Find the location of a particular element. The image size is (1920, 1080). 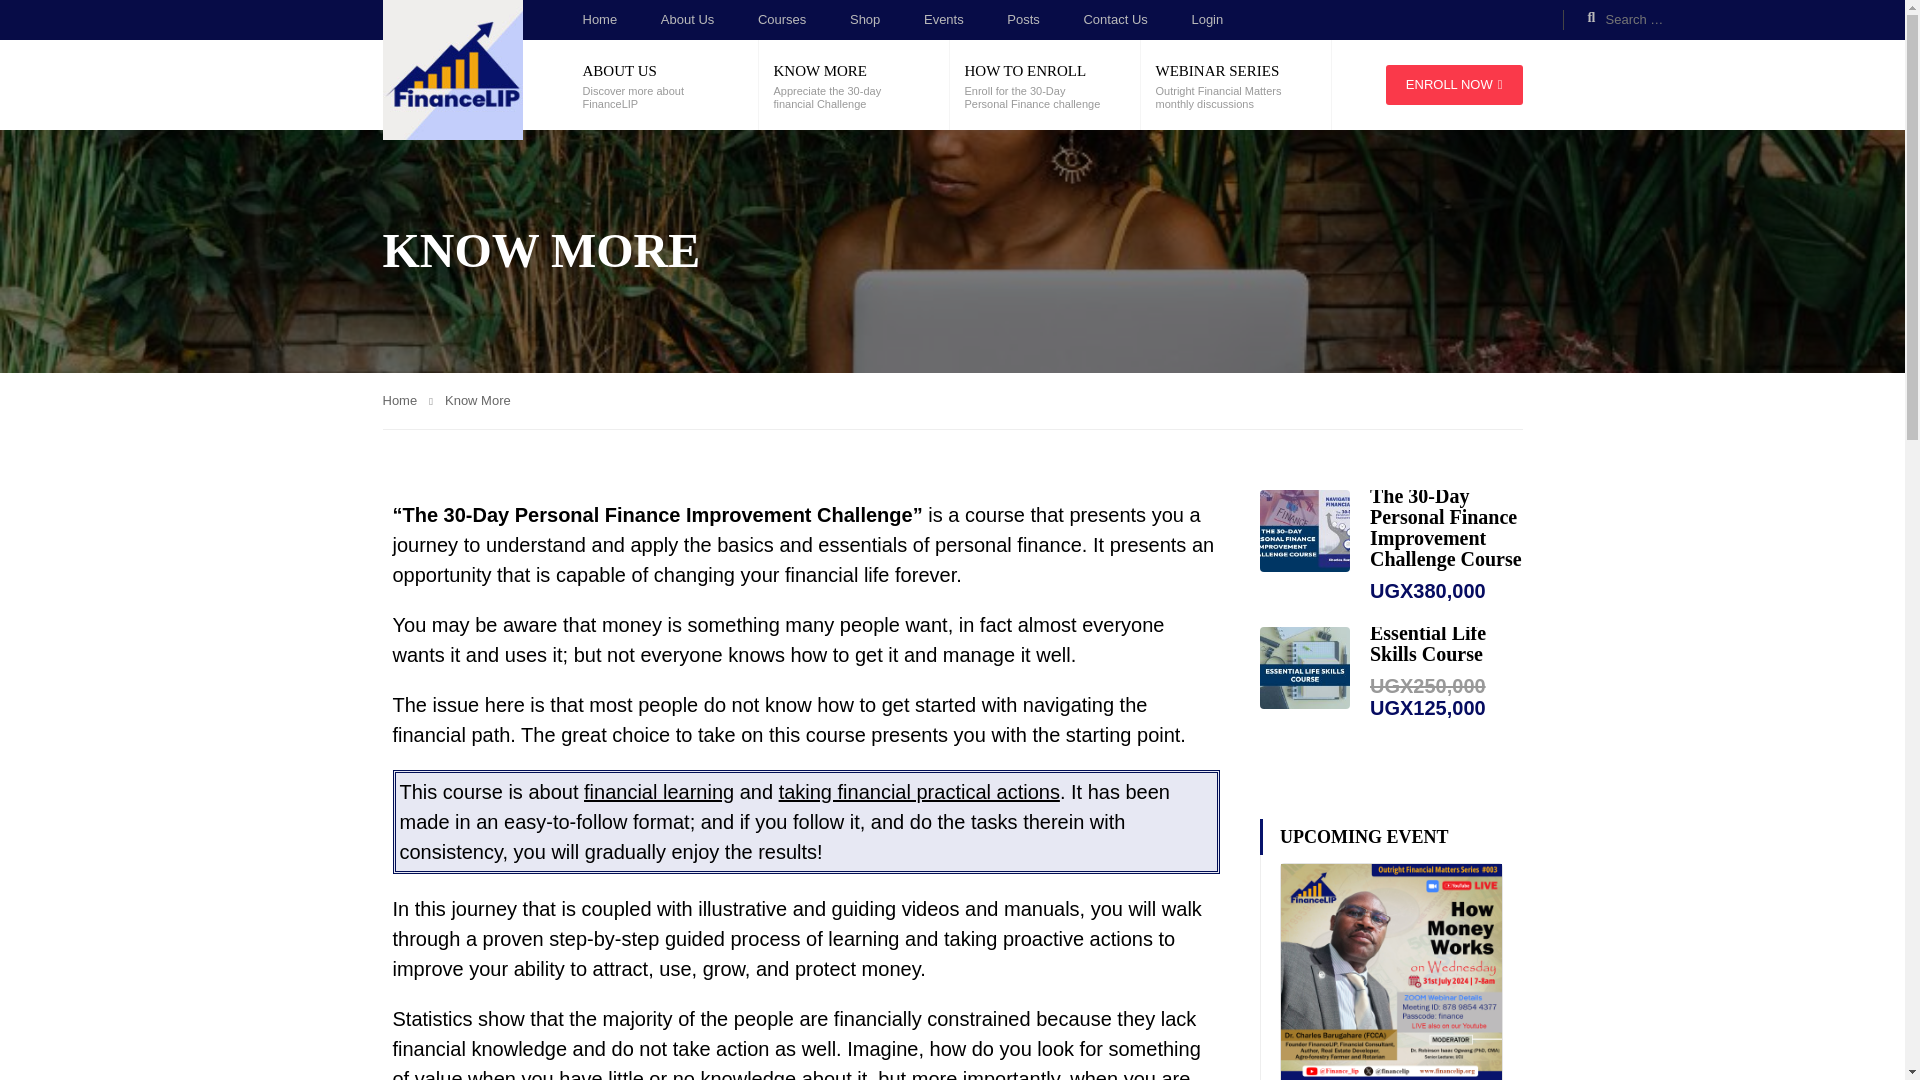

Home is located at coordinates (407, 400).